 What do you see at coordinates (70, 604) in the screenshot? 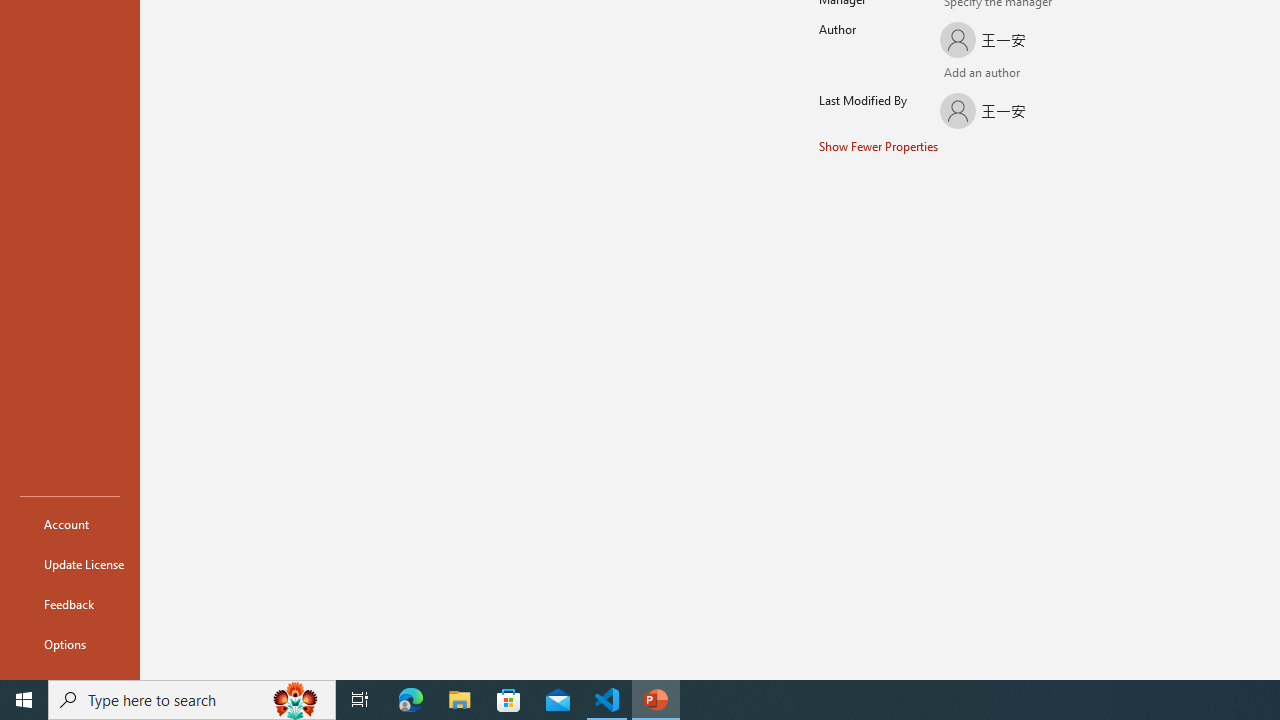
I see `Feedback` at bounding box center [70, 604].